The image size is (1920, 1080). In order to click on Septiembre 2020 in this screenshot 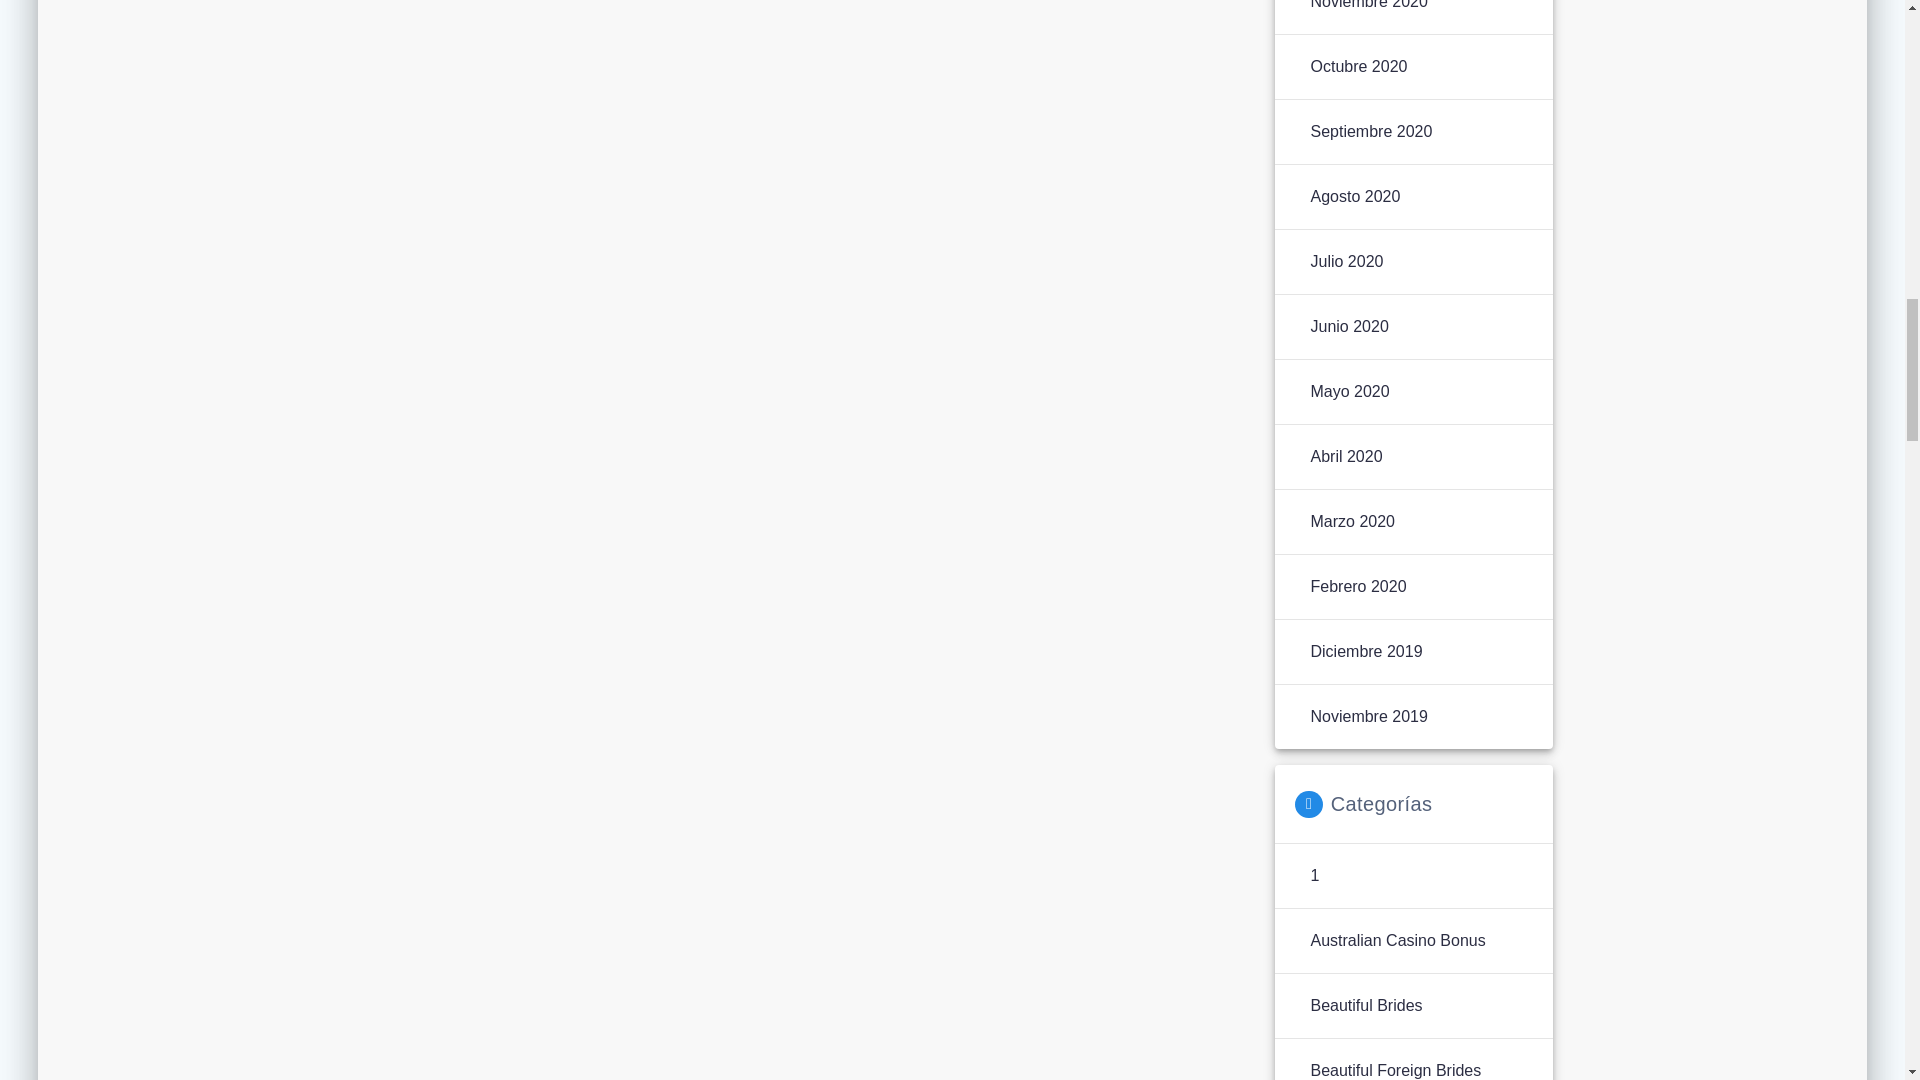, I will do `click(1370, 131)`.